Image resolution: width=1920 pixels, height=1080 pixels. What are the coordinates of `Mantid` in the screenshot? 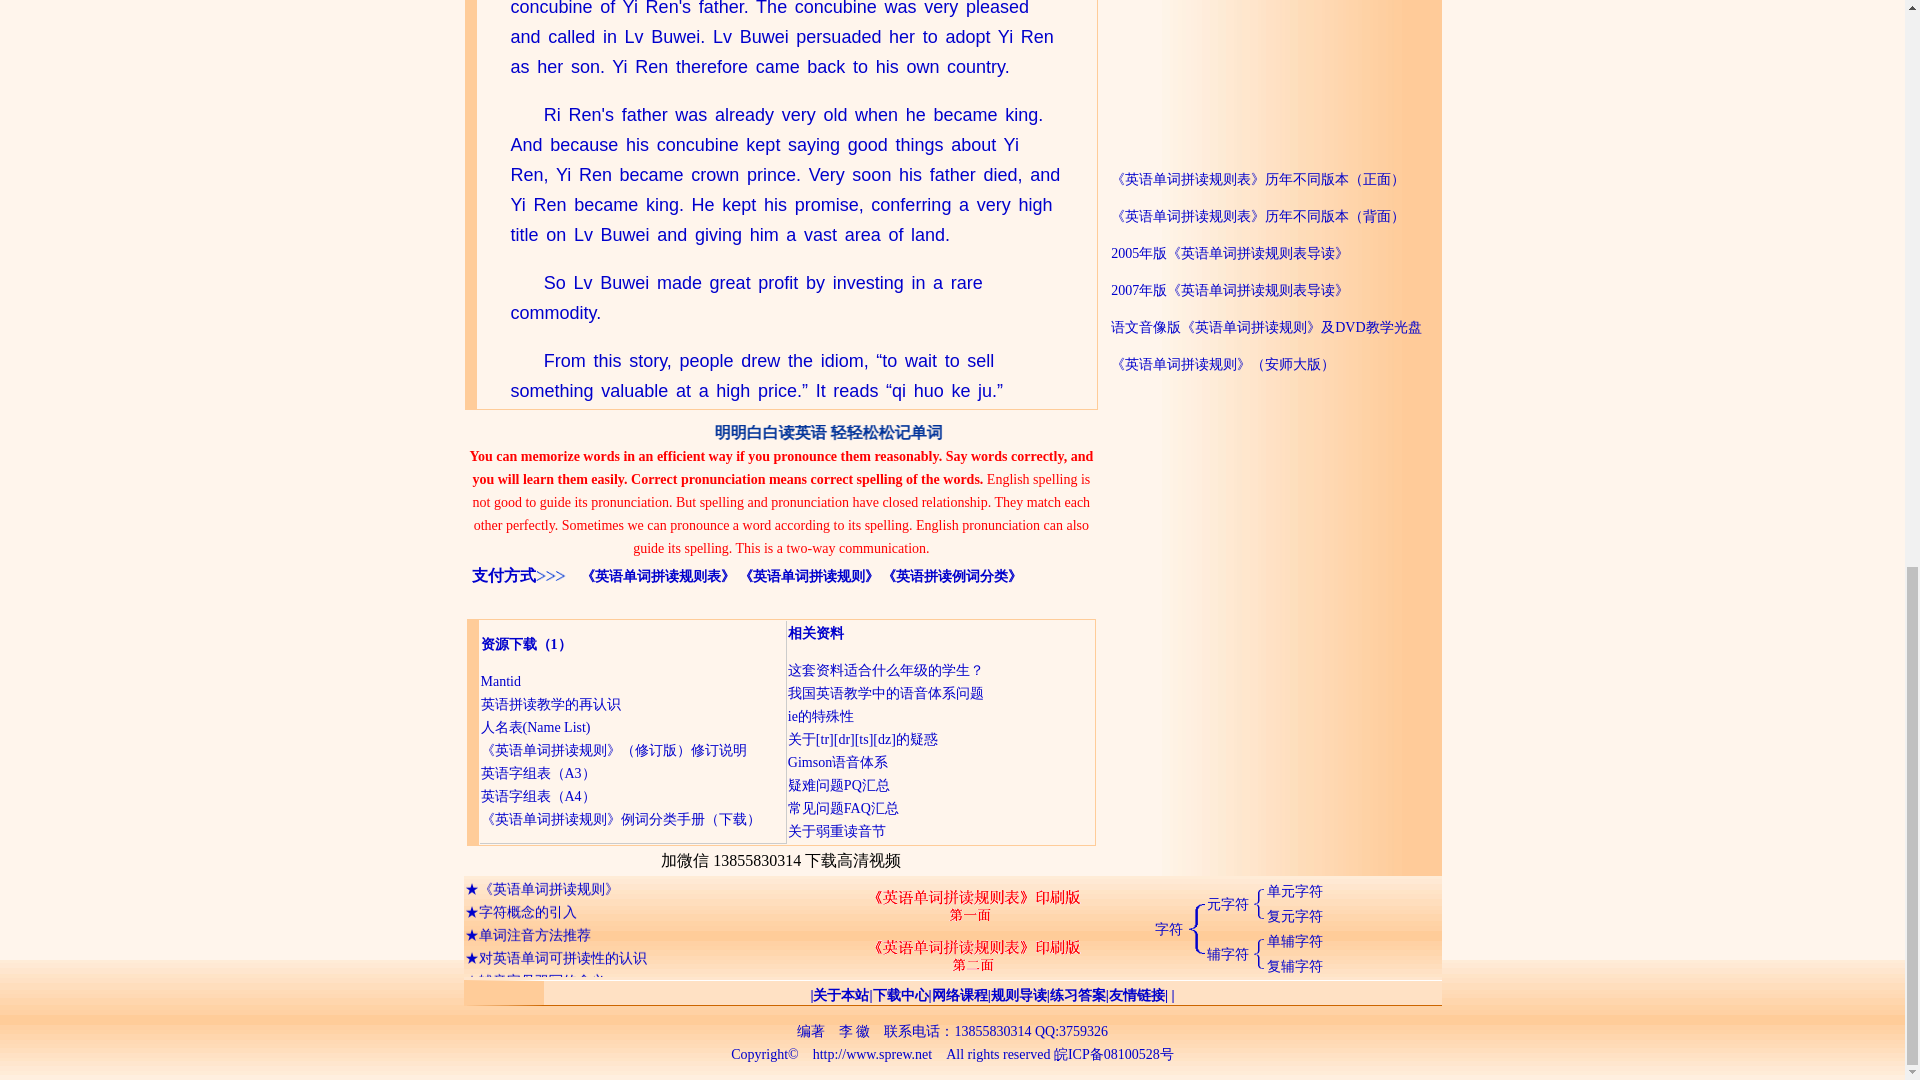 It's located at (500, 681).